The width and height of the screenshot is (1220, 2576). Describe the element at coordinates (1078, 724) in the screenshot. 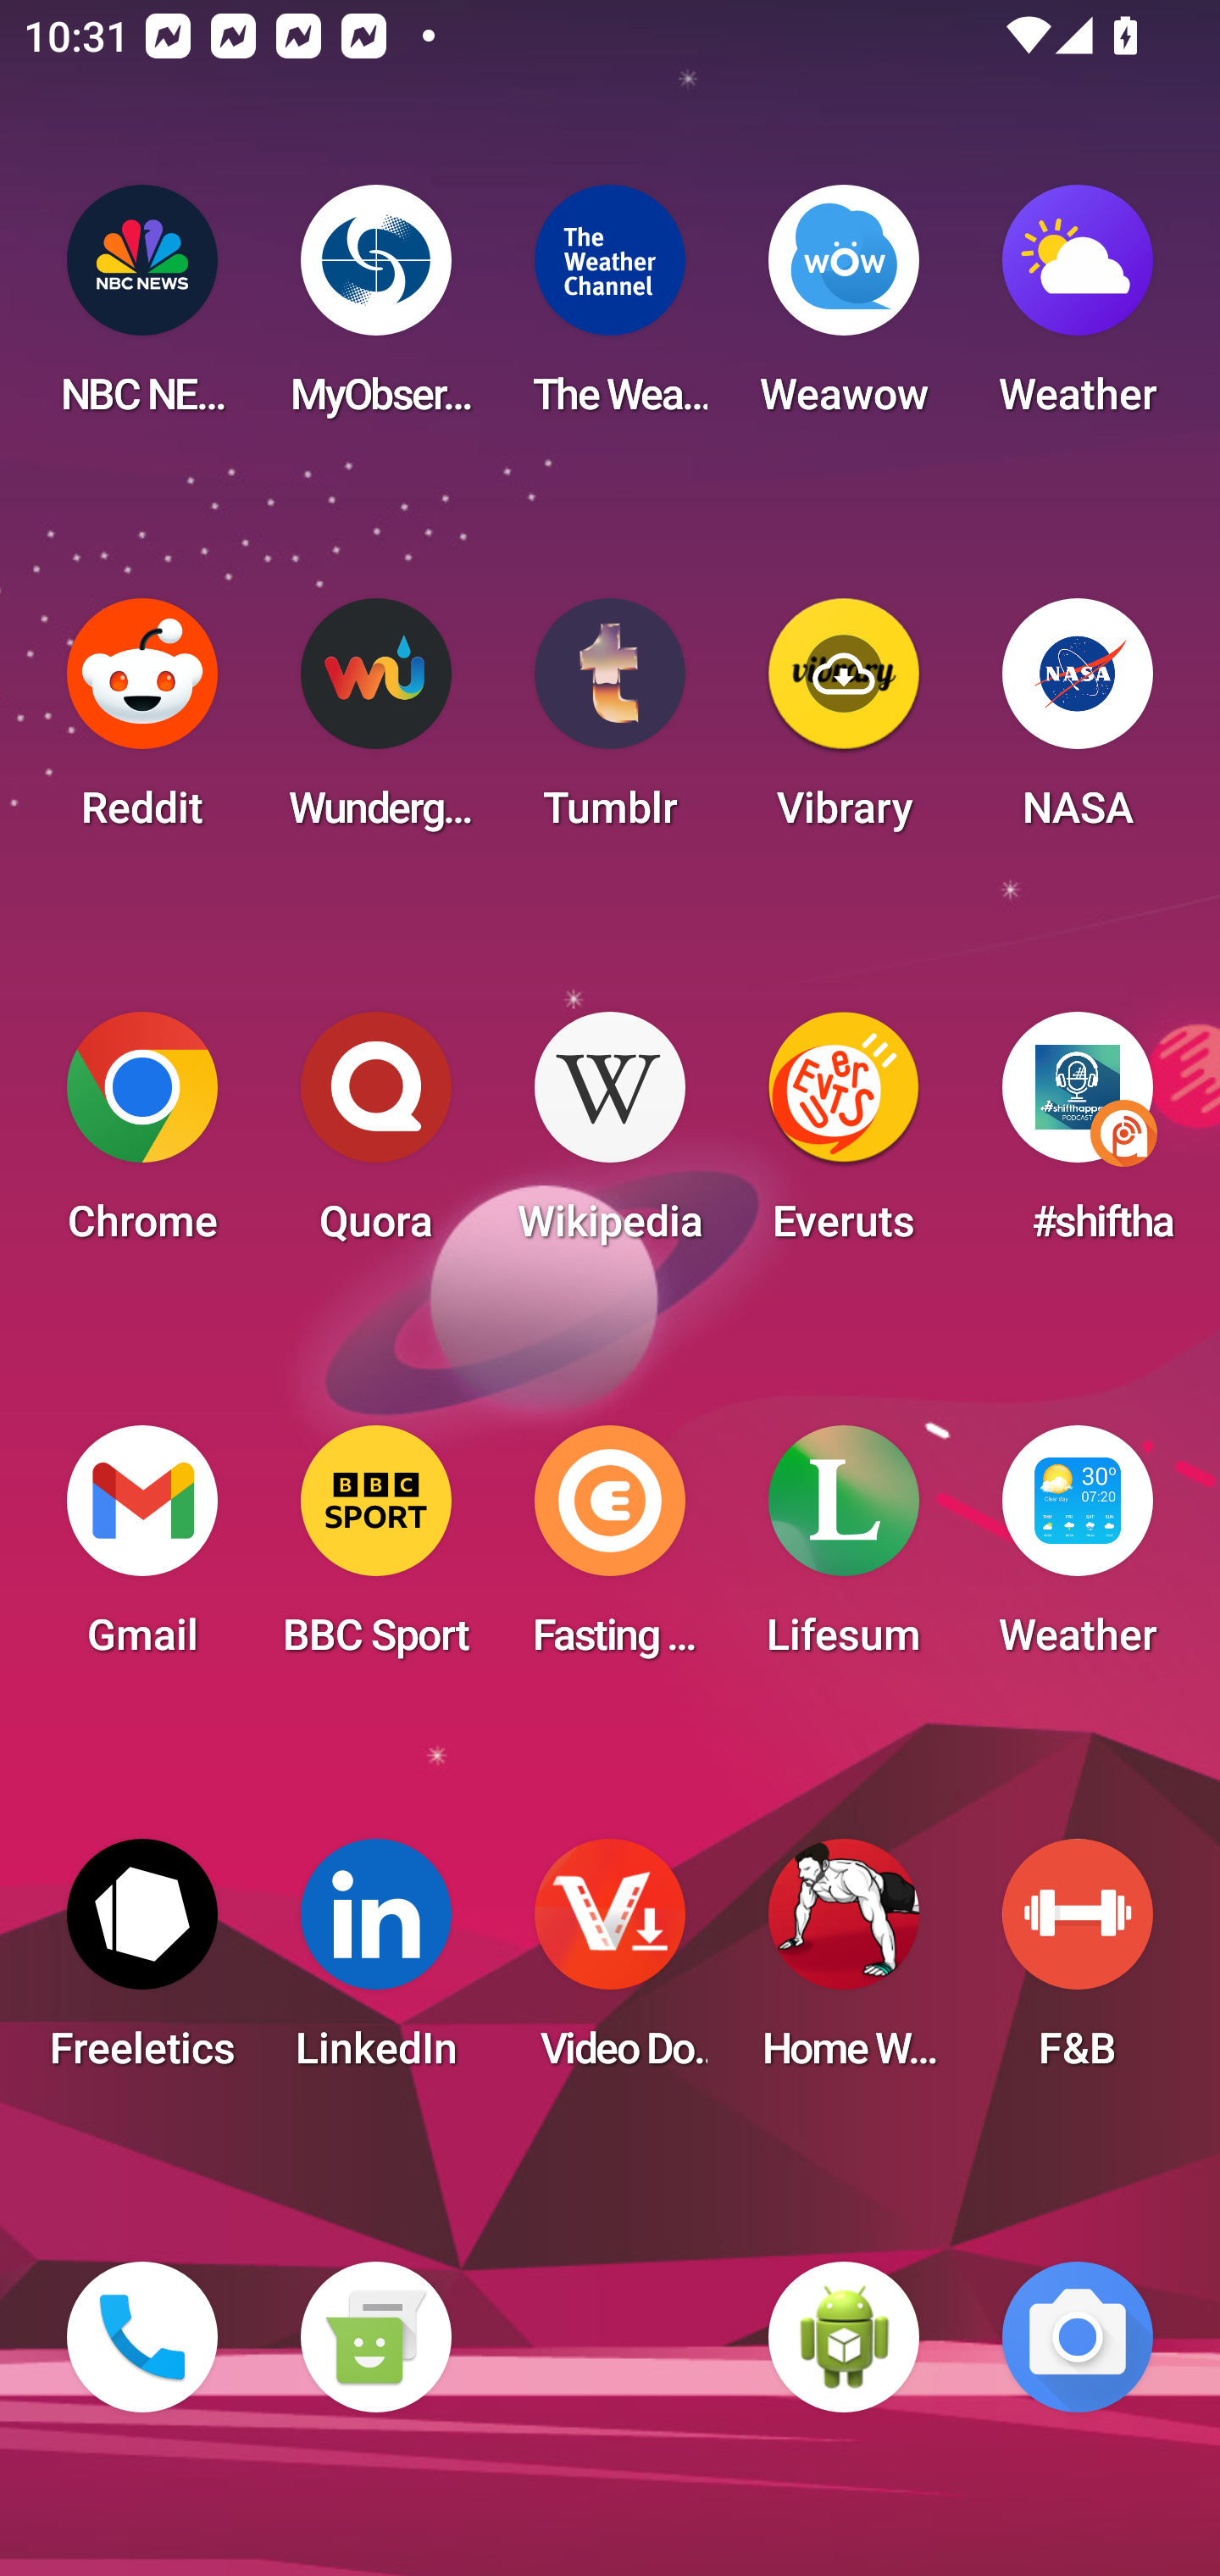

I see `NASA` at that location.